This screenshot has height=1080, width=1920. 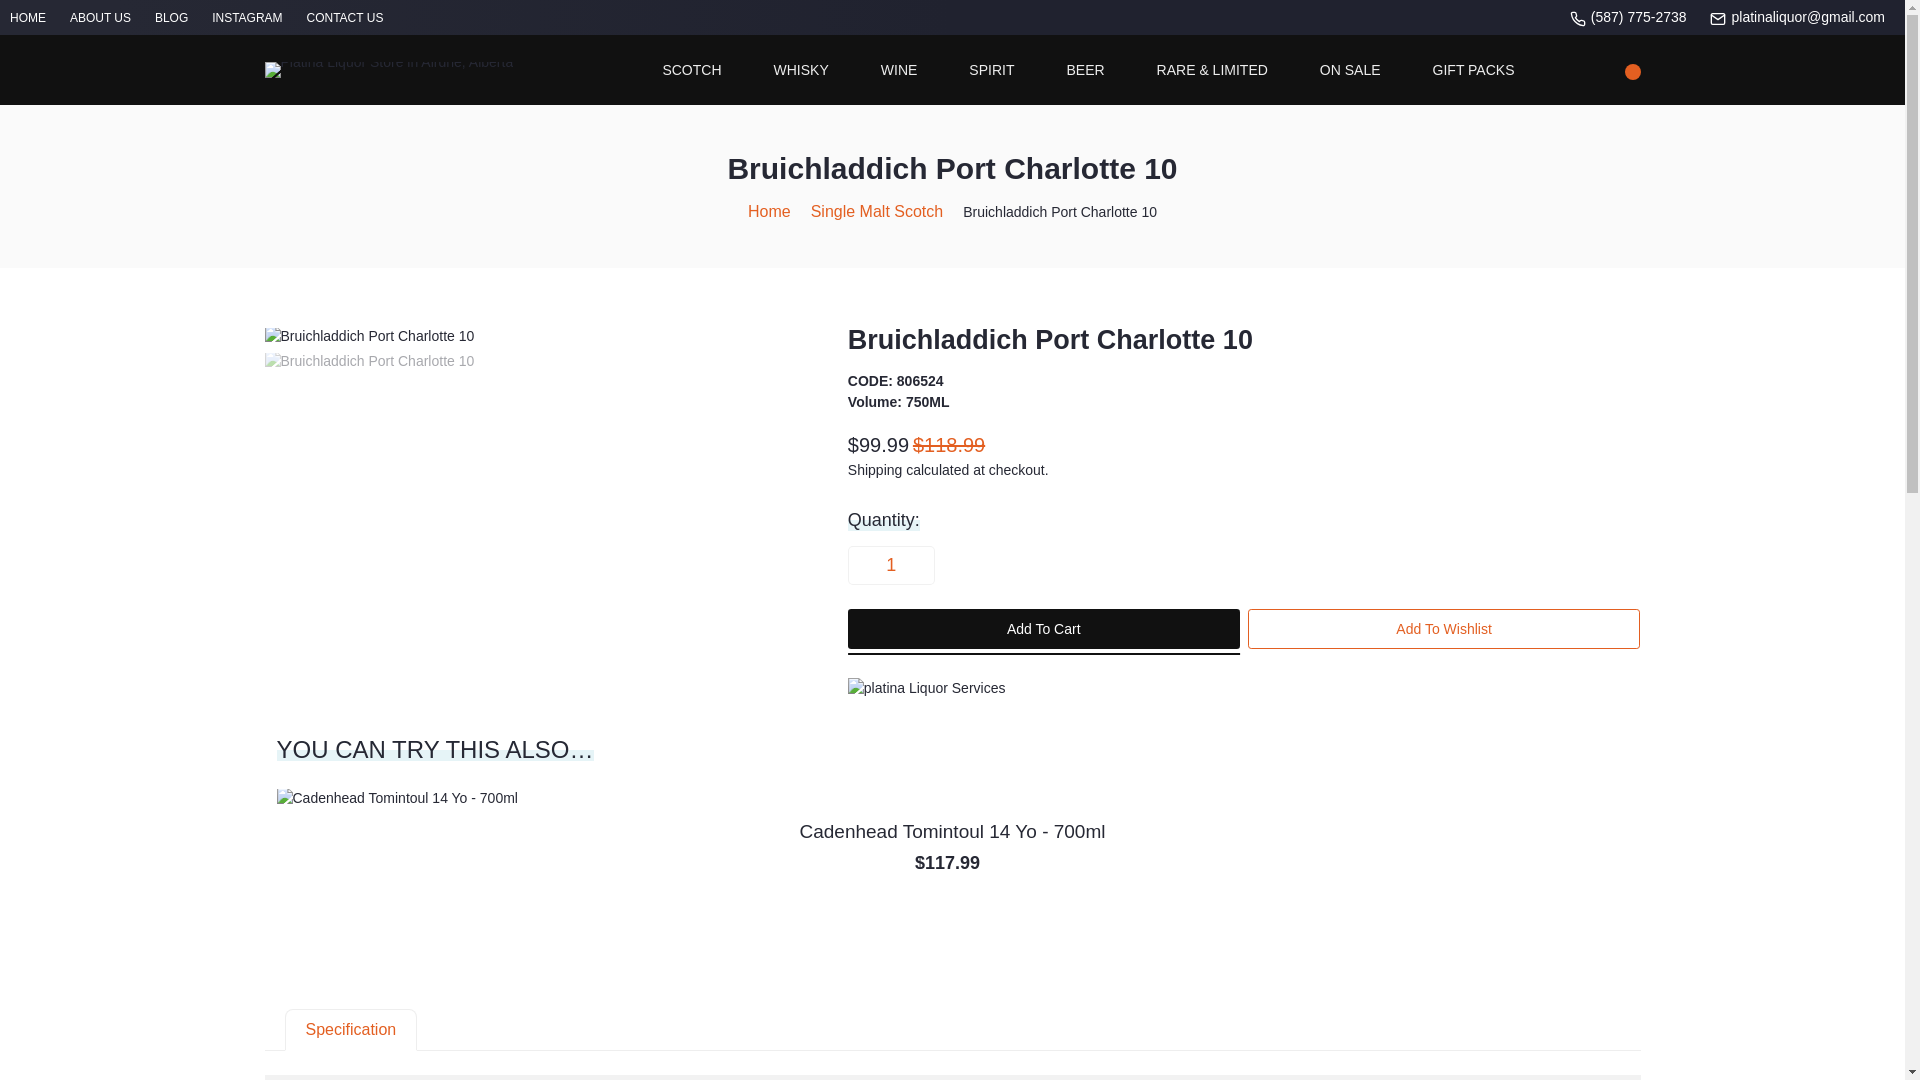 I want to click on CONTACT US, so click(x=344, y=17).